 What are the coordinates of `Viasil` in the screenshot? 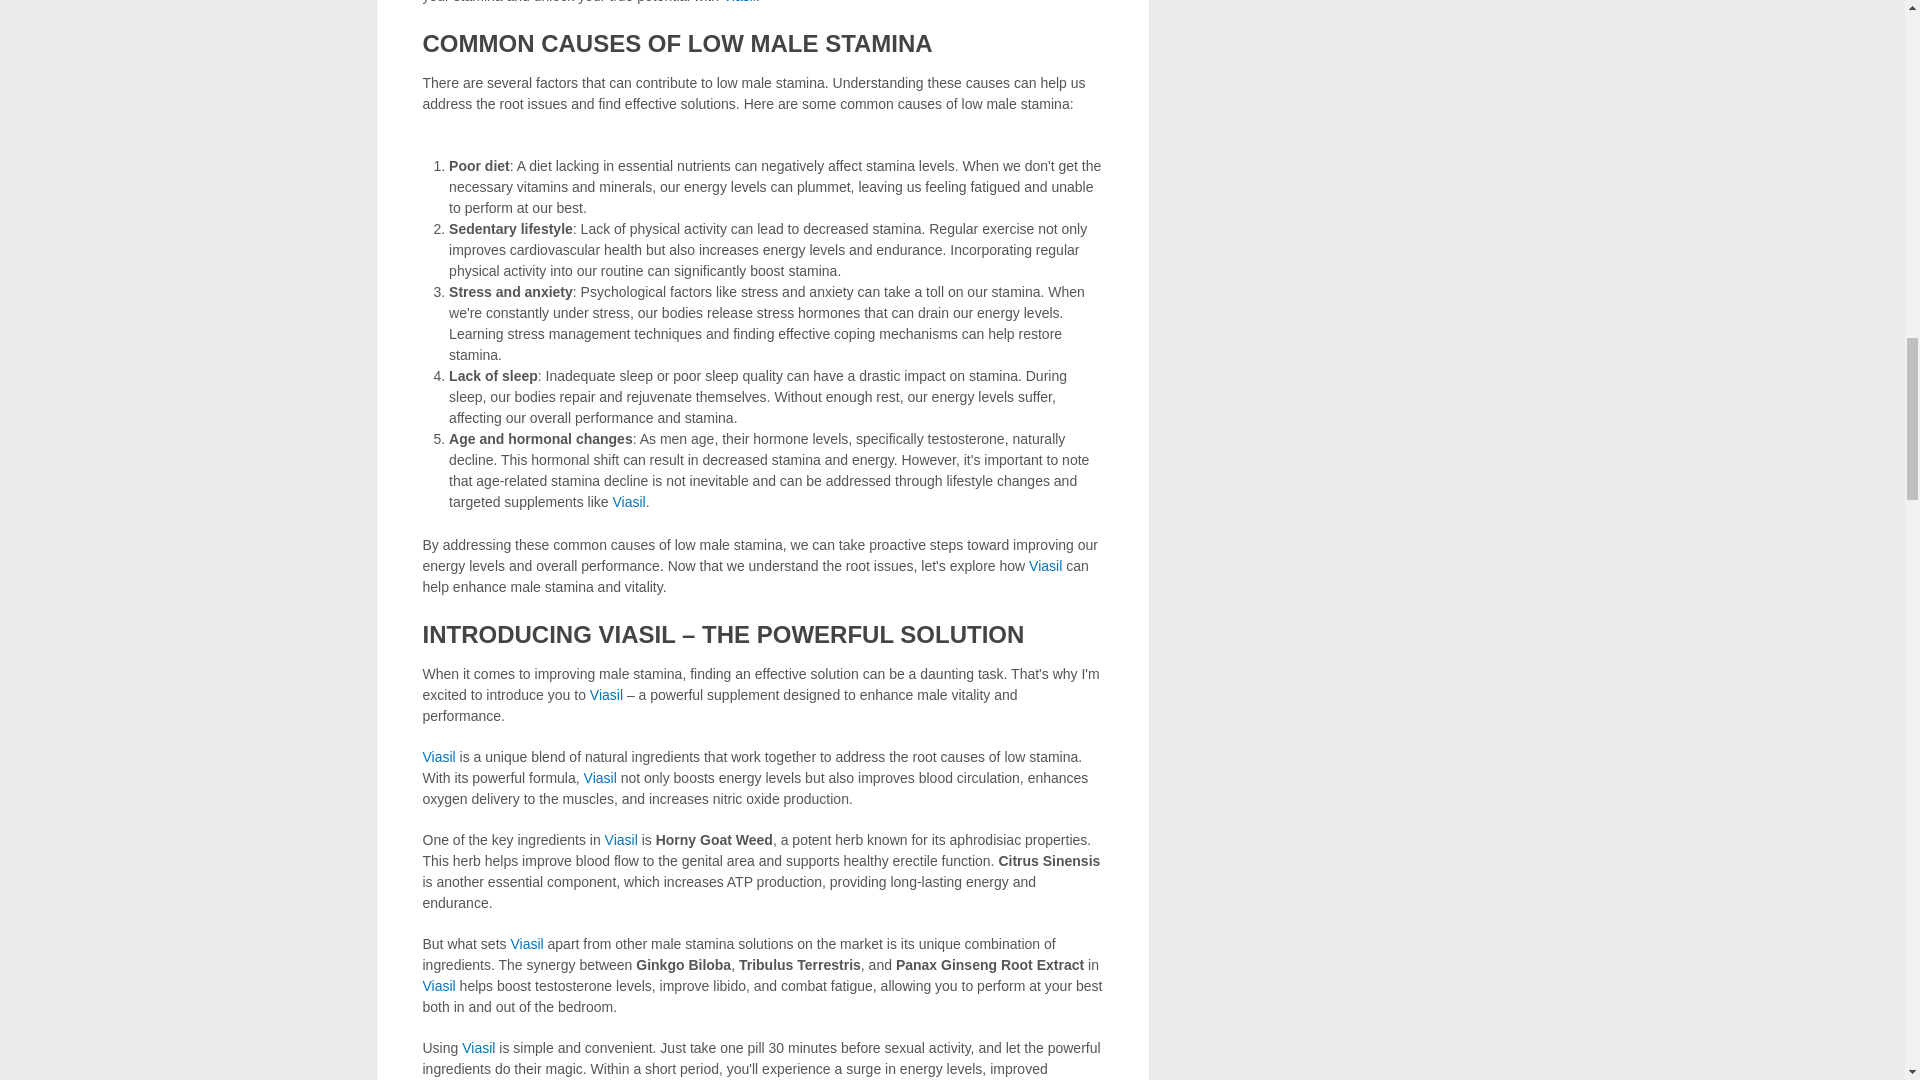 It's located at (1045, 566).